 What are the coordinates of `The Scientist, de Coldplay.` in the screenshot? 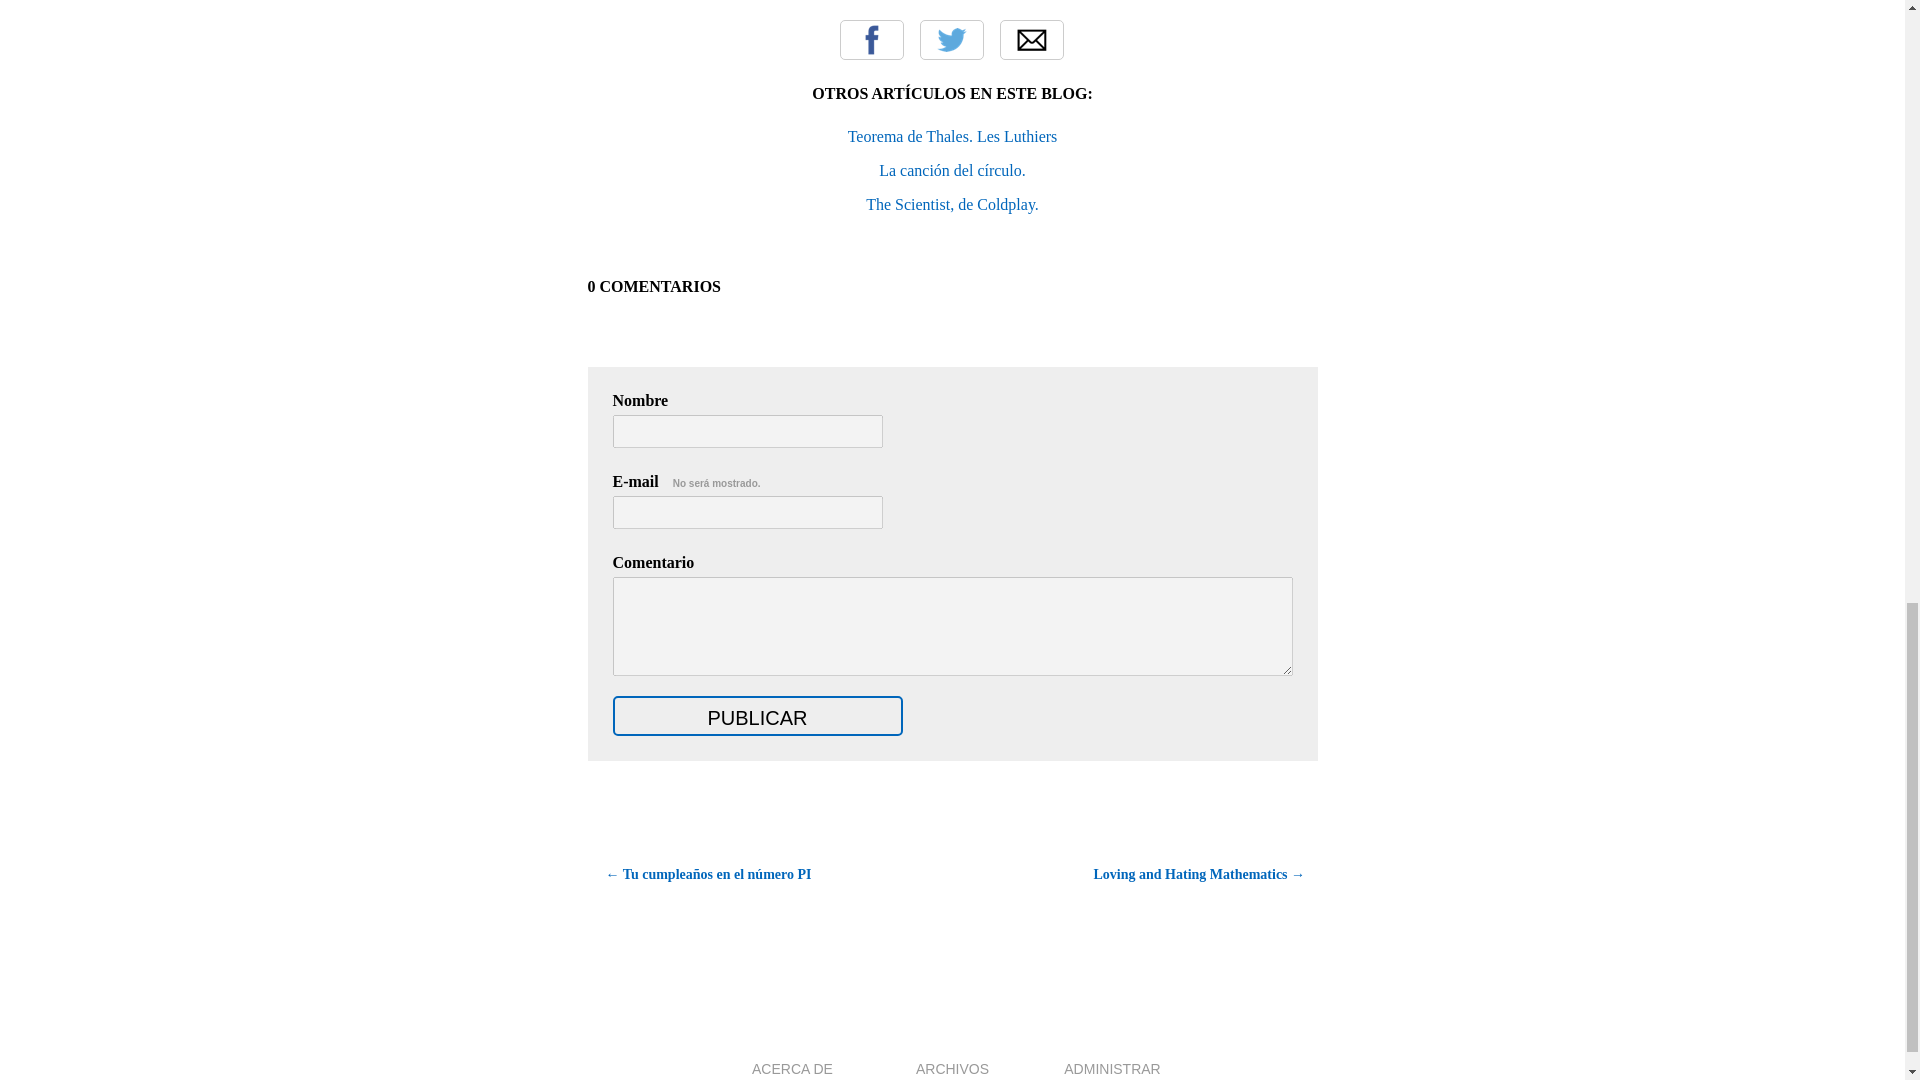 It's located at (952, 204).